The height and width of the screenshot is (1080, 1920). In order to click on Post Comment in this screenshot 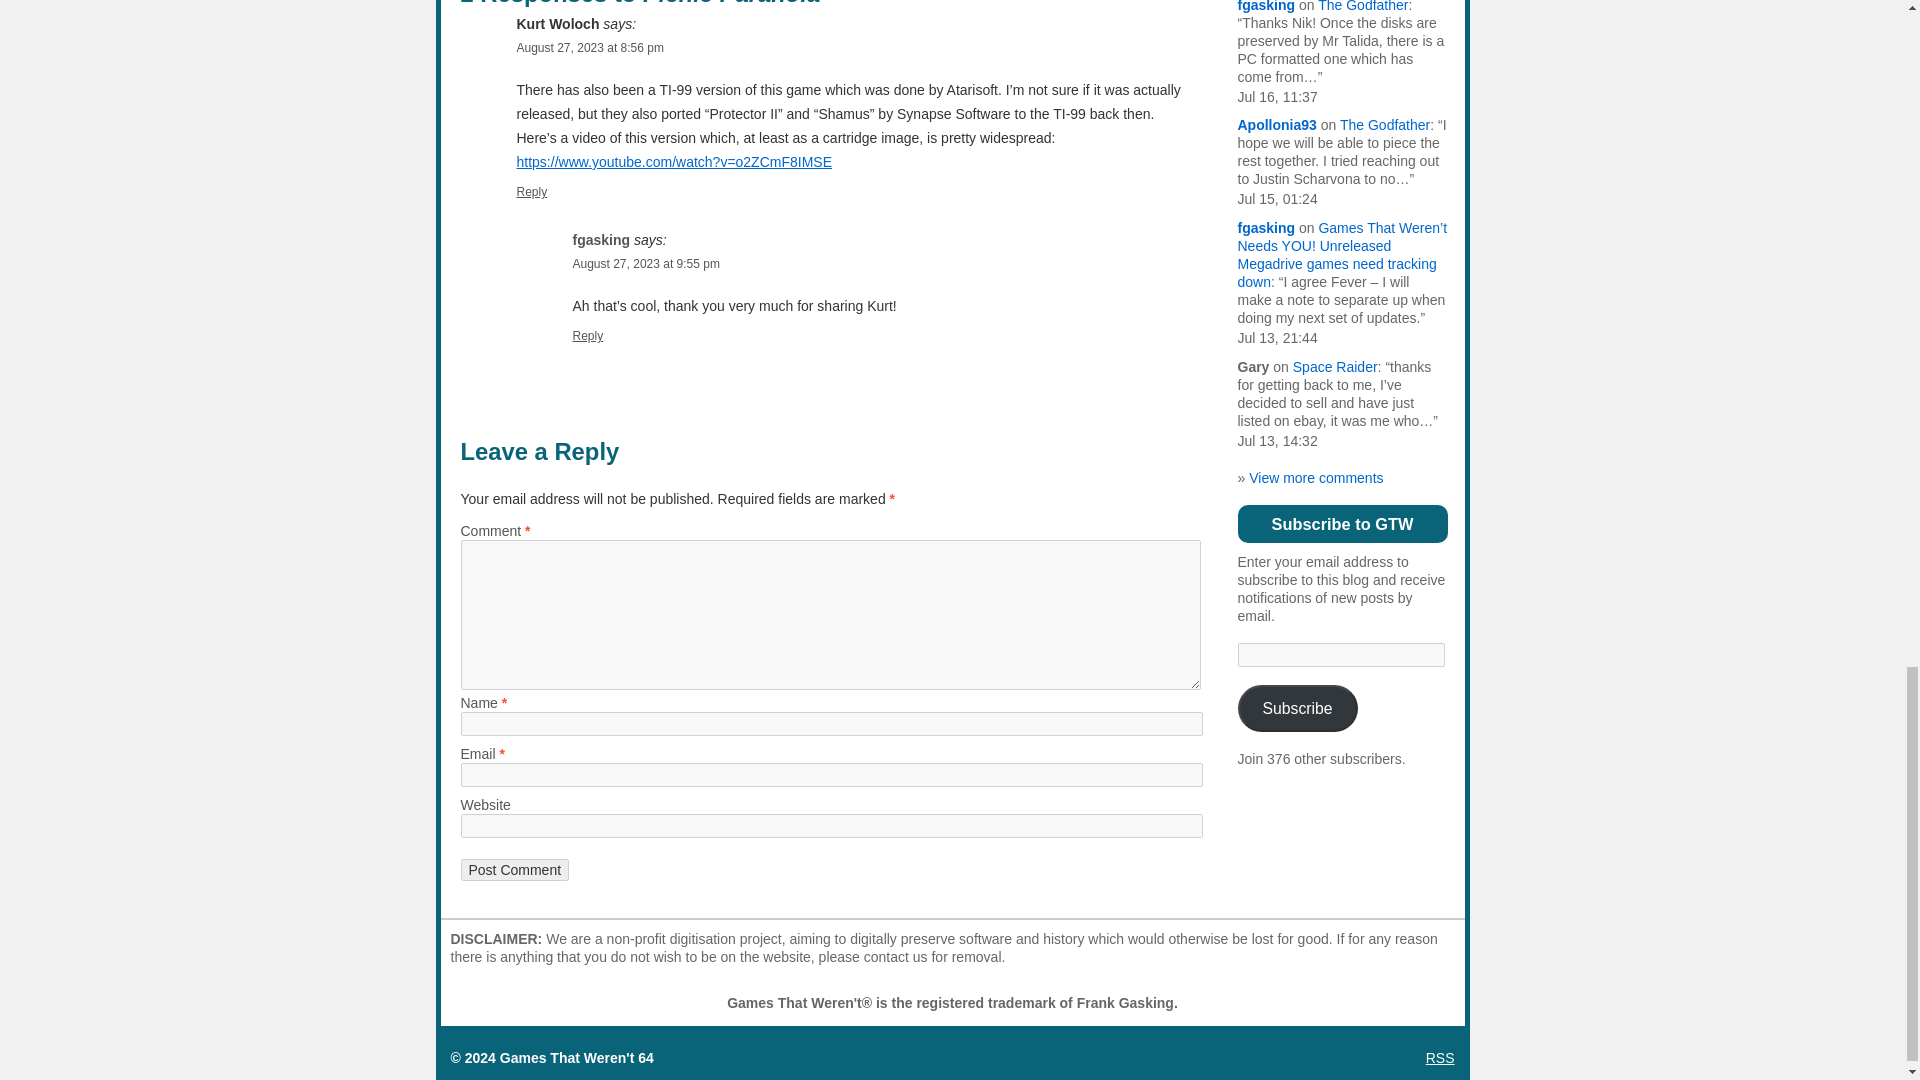, I will do `click(514, 870)`.